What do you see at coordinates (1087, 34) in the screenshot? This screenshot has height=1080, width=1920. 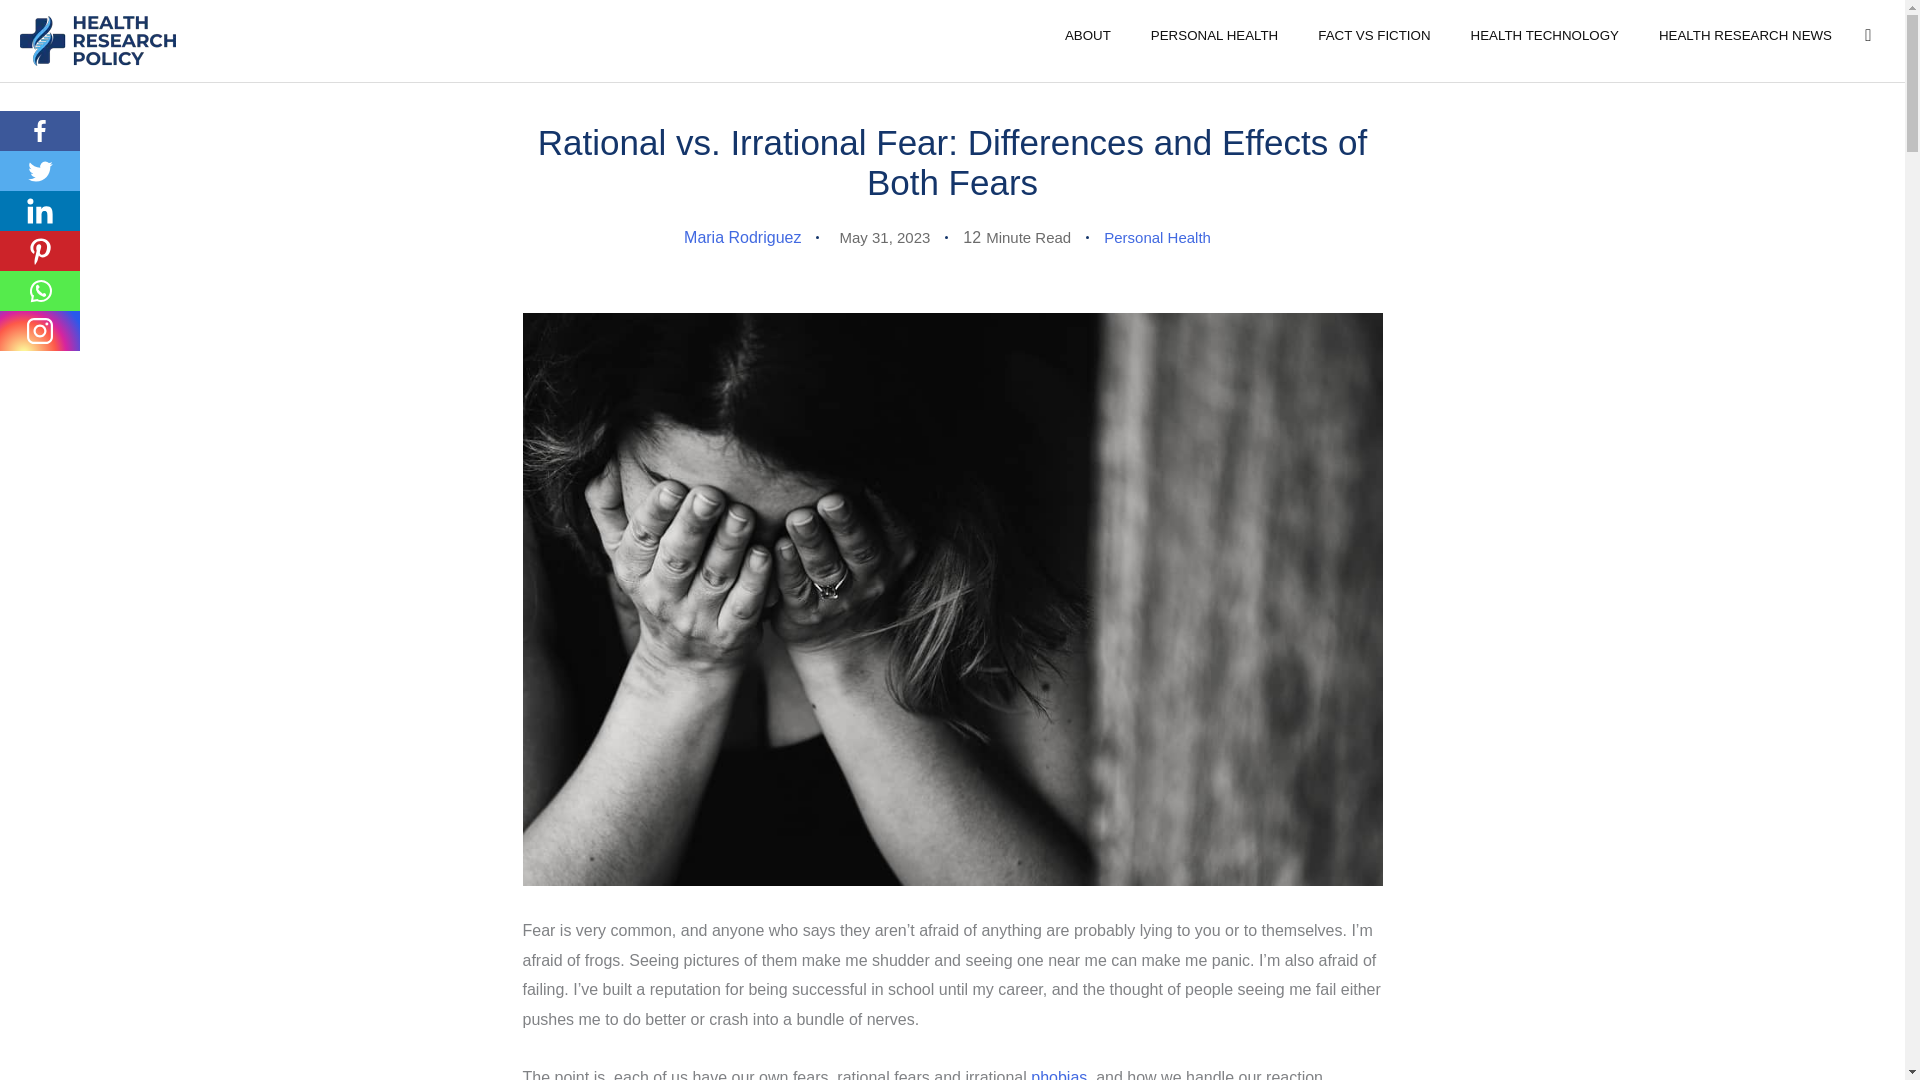 I see `ABOUT` at bounding box center [1087, 34].